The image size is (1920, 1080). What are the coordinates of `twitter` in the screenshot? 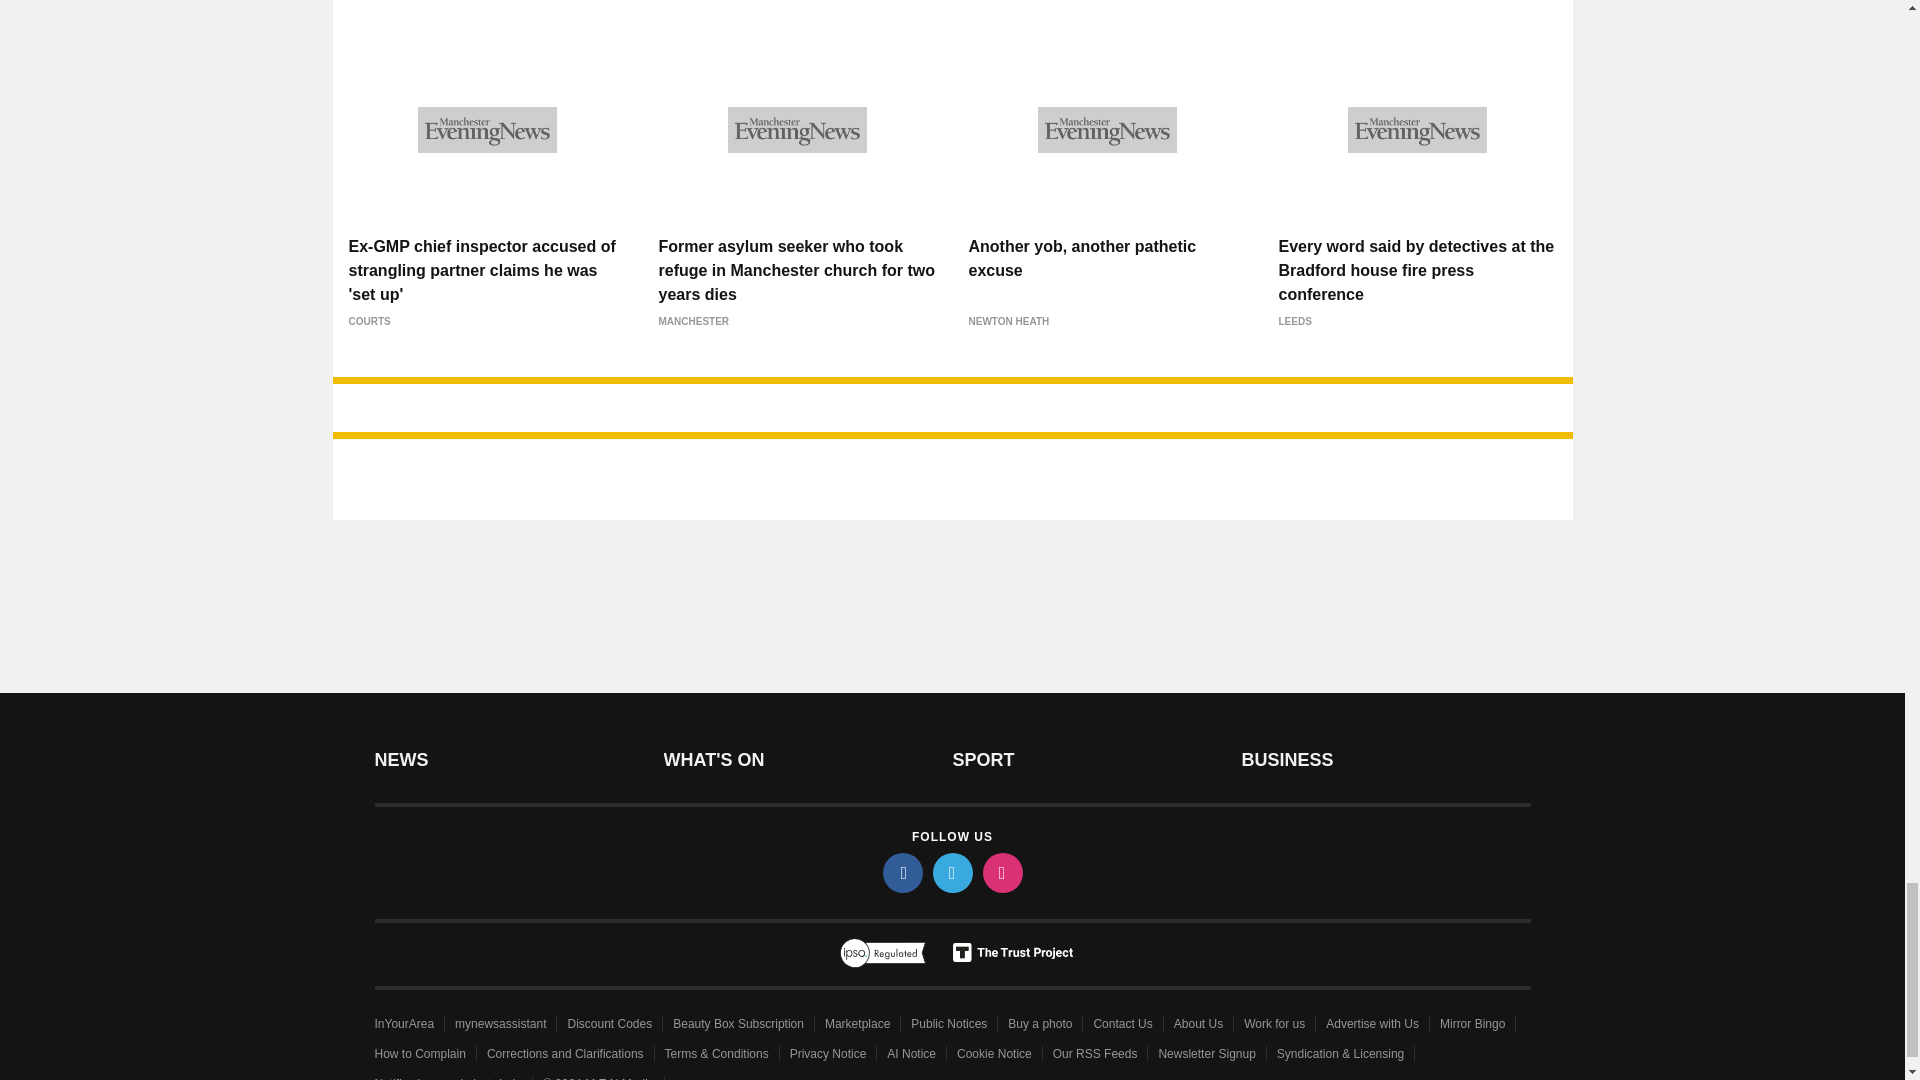 It's located at (951, 873).